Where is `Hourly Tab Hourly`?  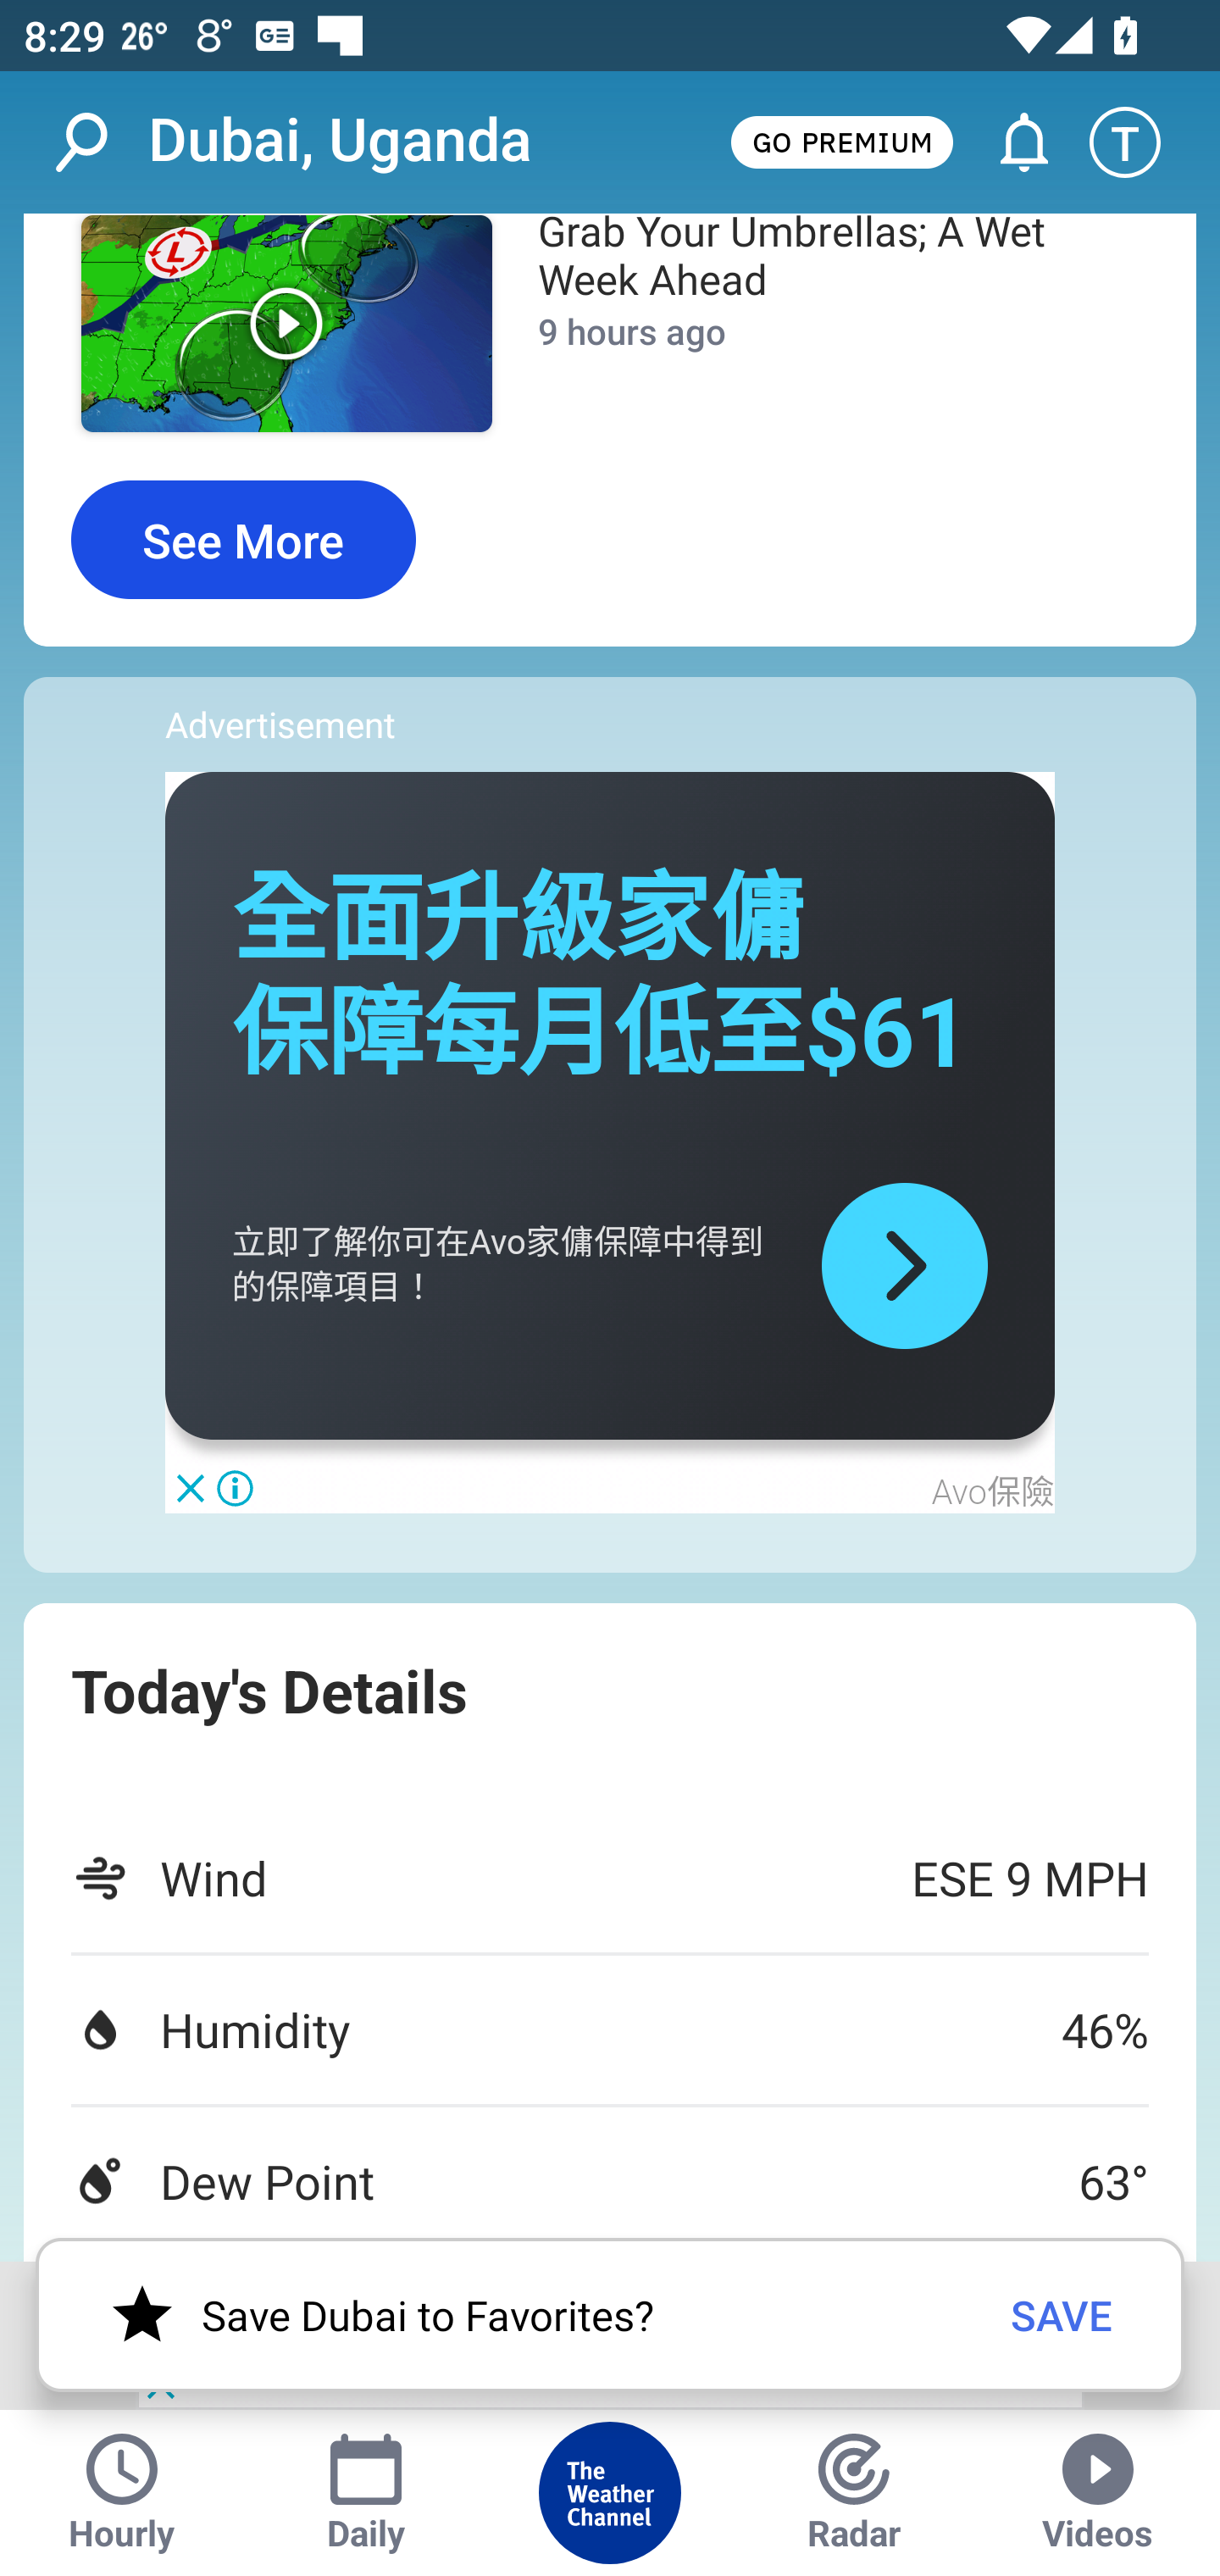 Hourly Tab Hourly is located at coordinates (122, 2493).